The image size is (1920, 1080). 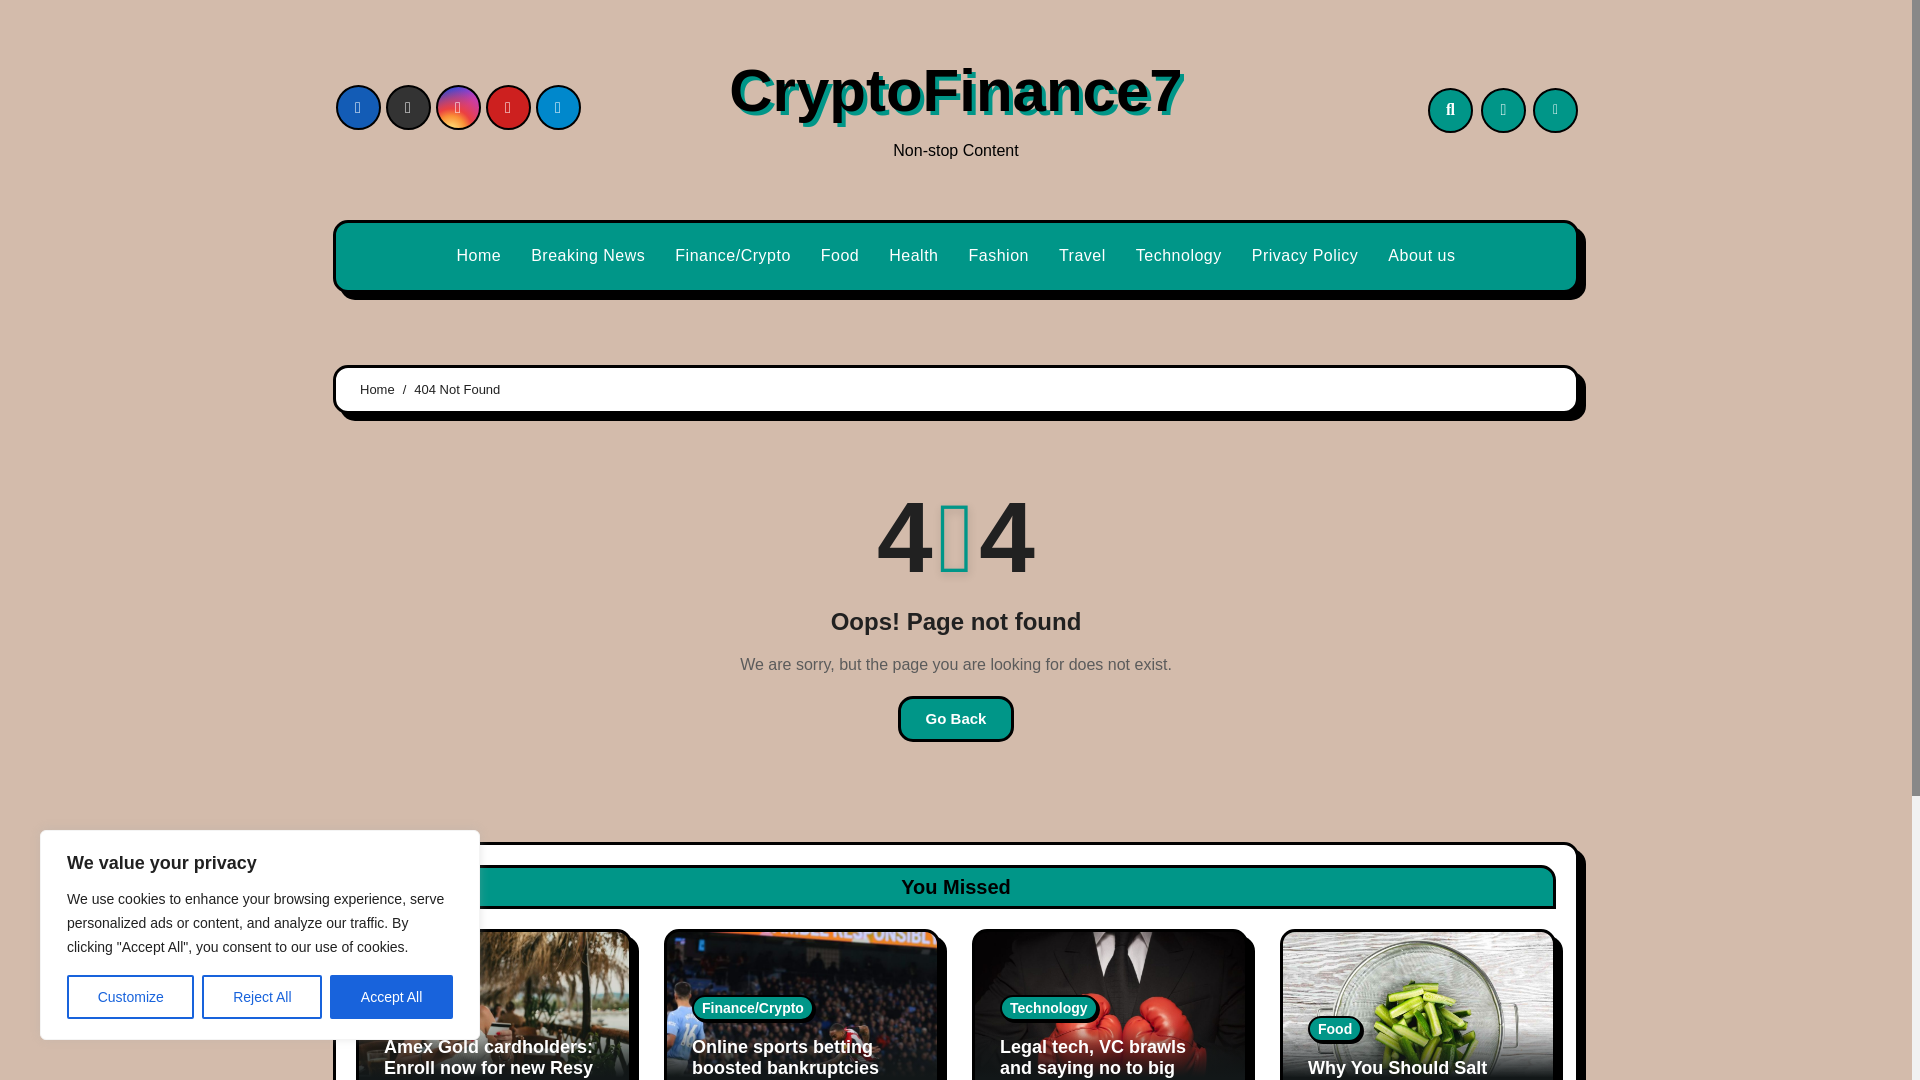 I want to click on Home, so click(x=478, y=256).